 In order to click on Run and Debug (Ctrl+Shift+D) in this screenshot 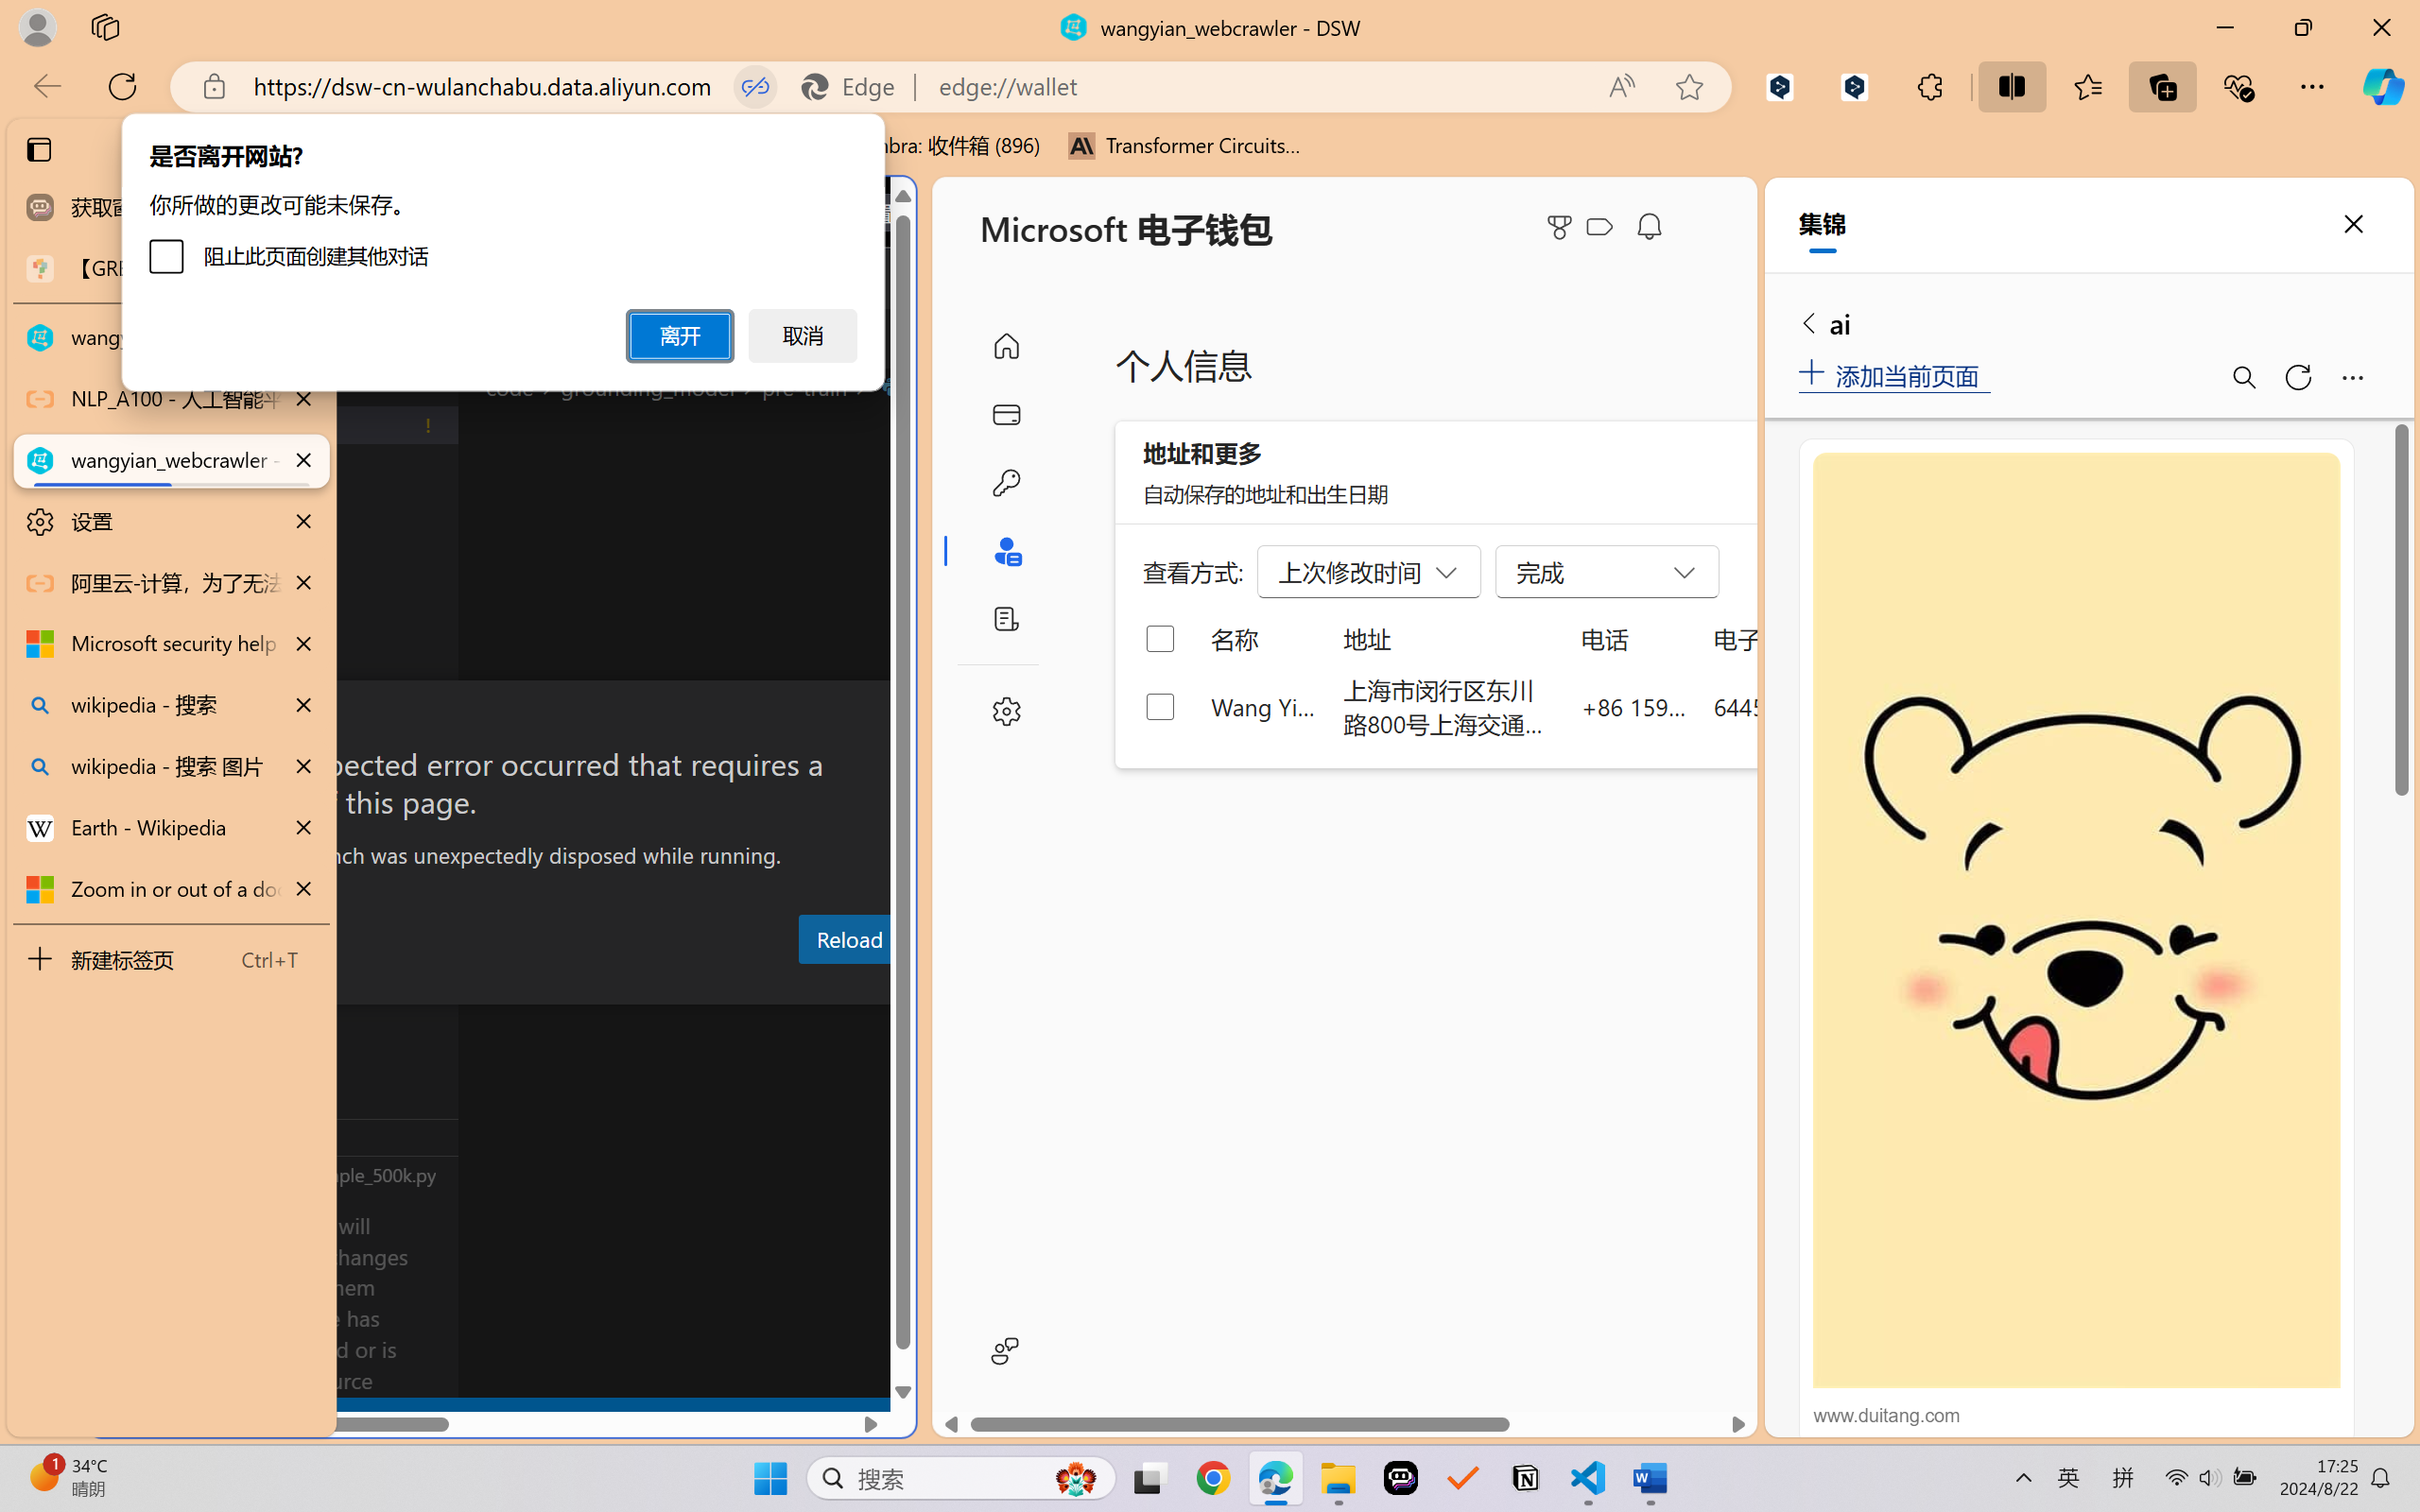, I will do `click(129, 654)`.